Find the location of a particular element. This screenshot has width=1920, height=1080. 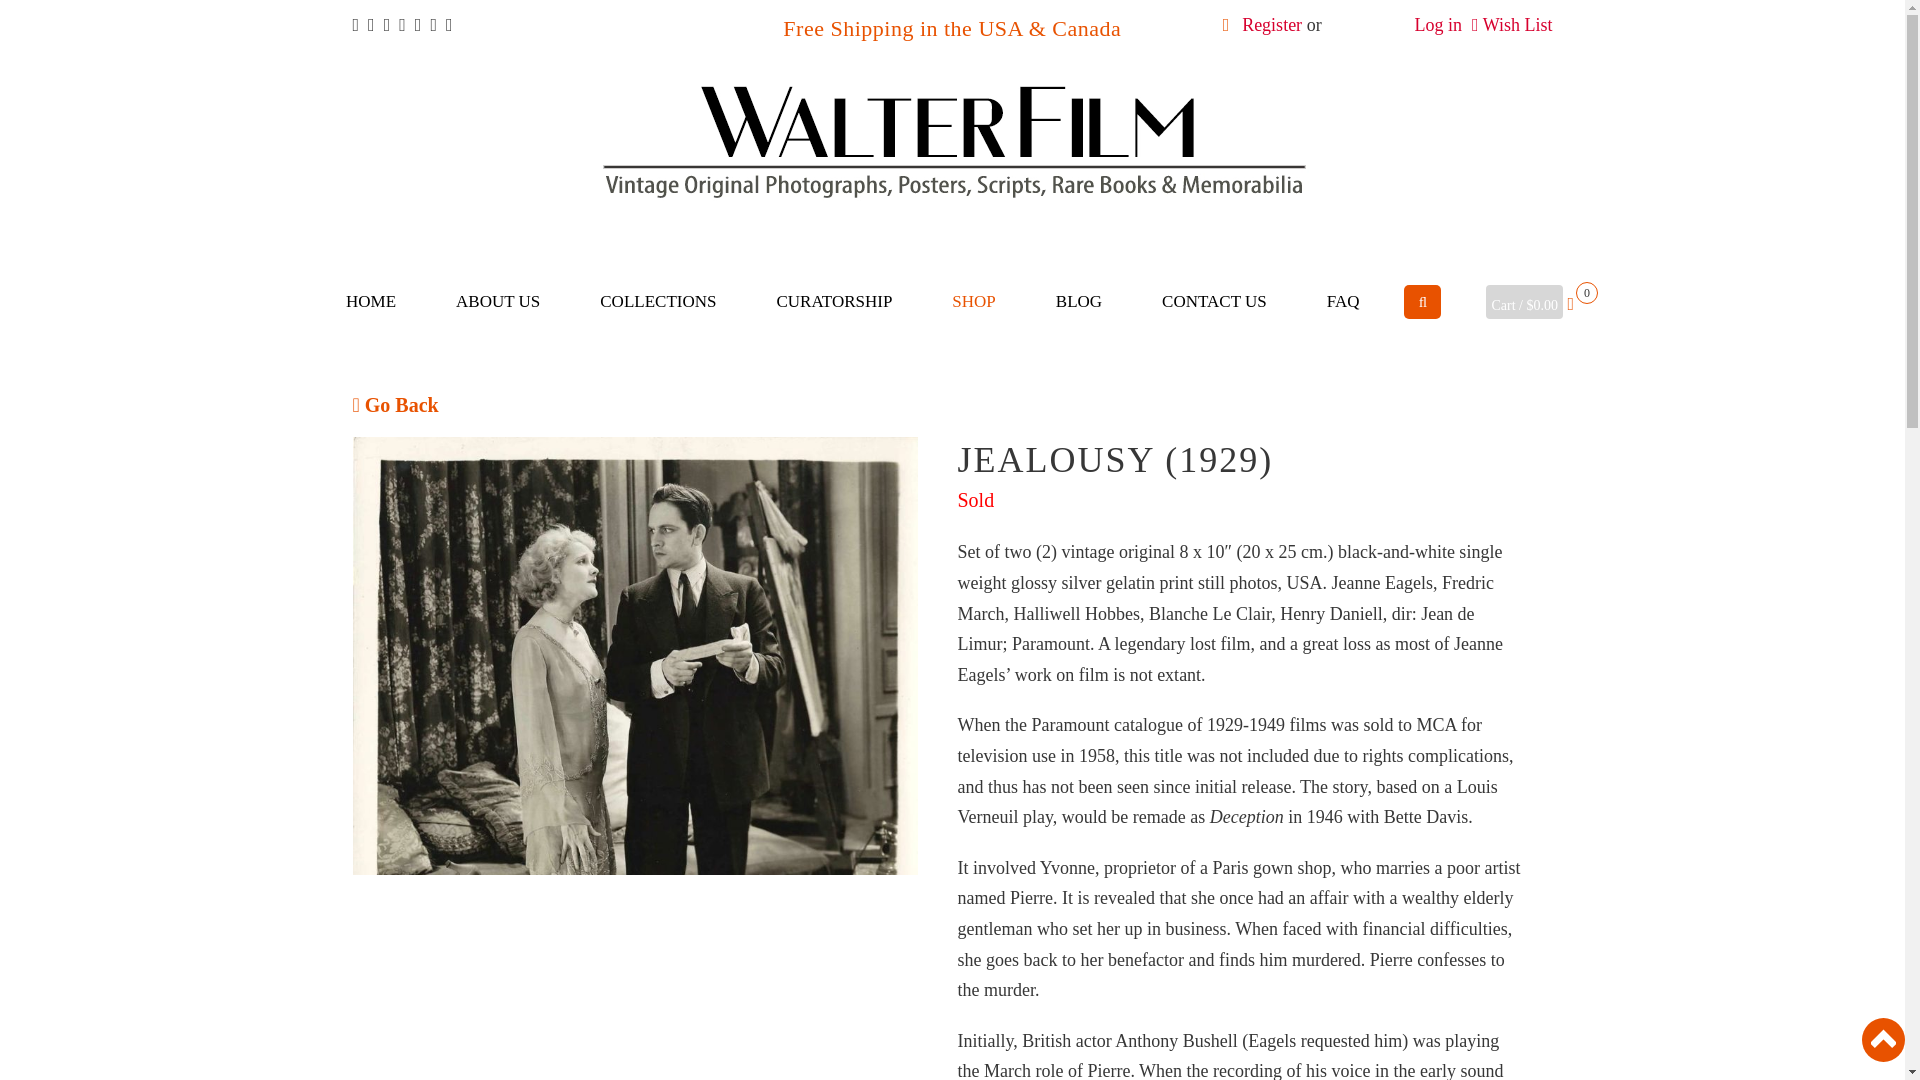

ABOUT US is located at coordinates (498, 302).